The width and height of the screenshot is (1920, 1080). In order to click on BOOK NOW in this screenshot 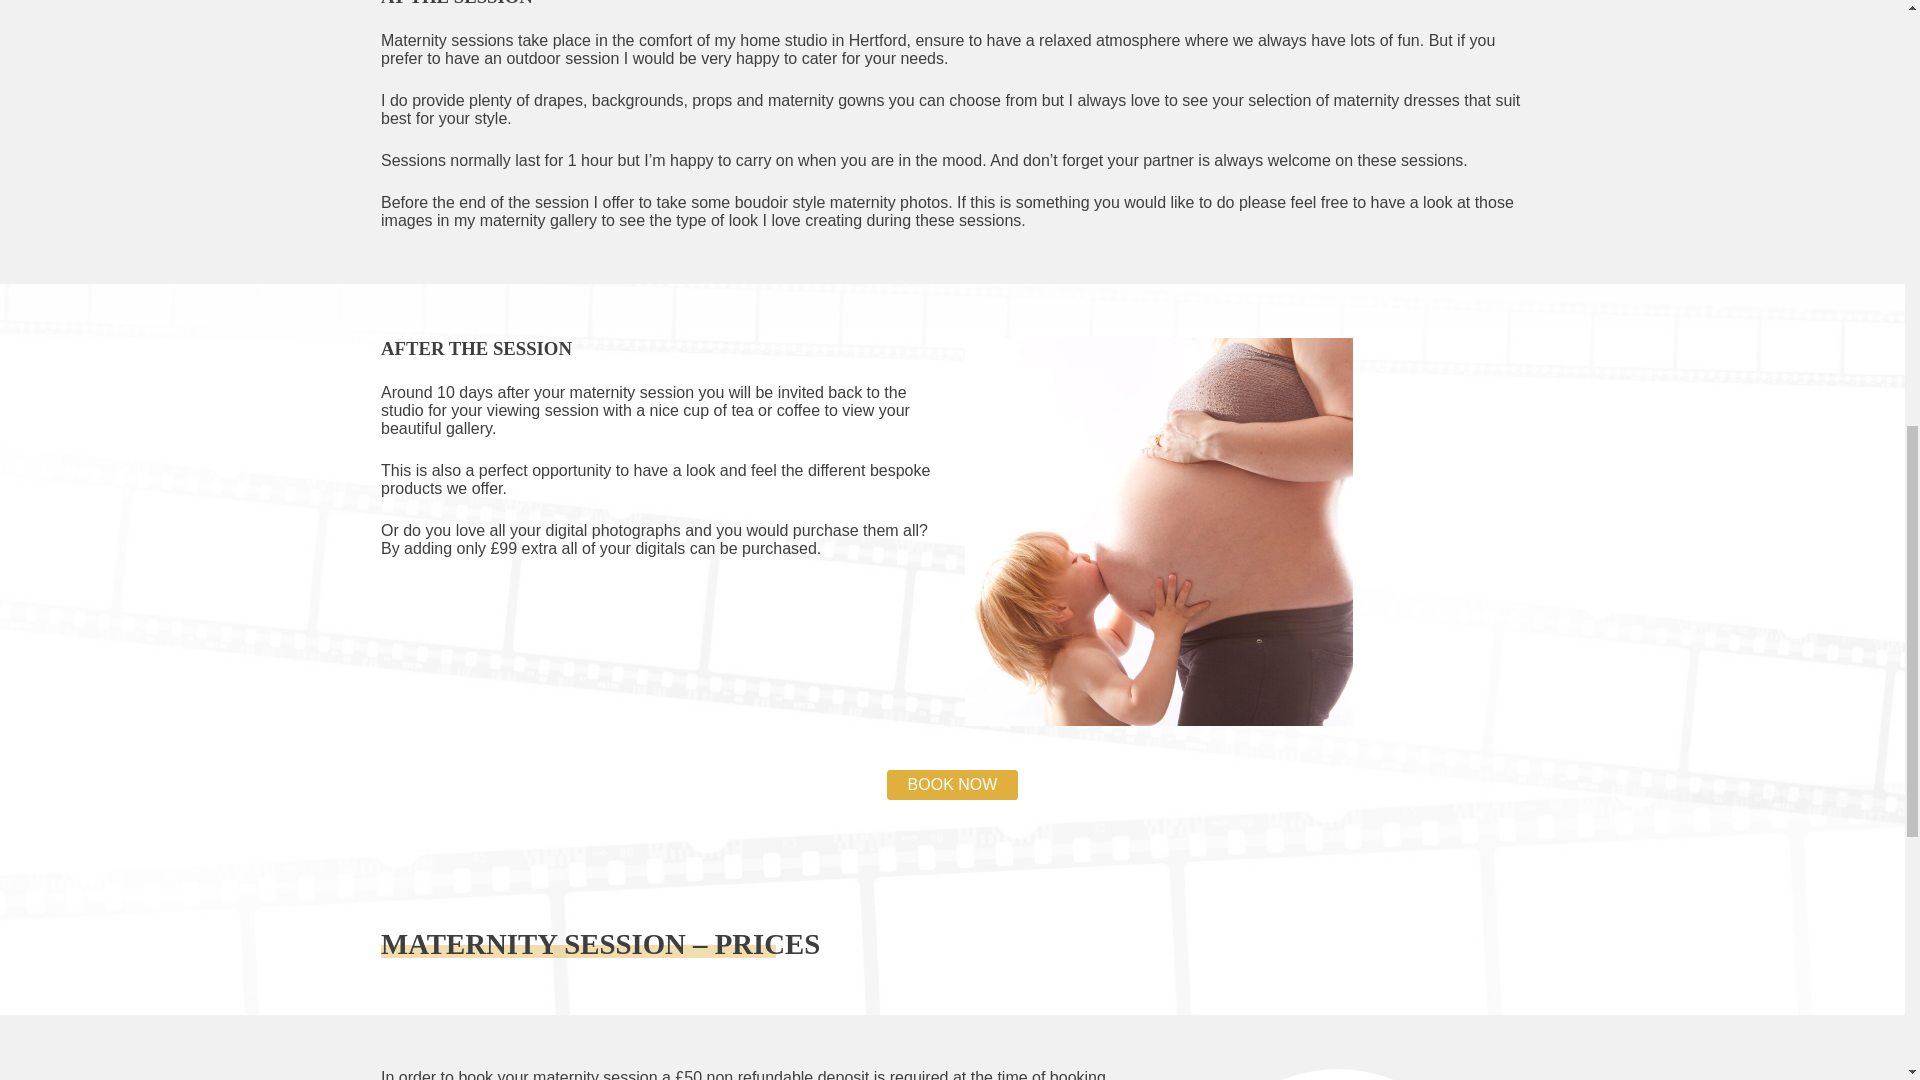, I will do `click(953, 785)`.